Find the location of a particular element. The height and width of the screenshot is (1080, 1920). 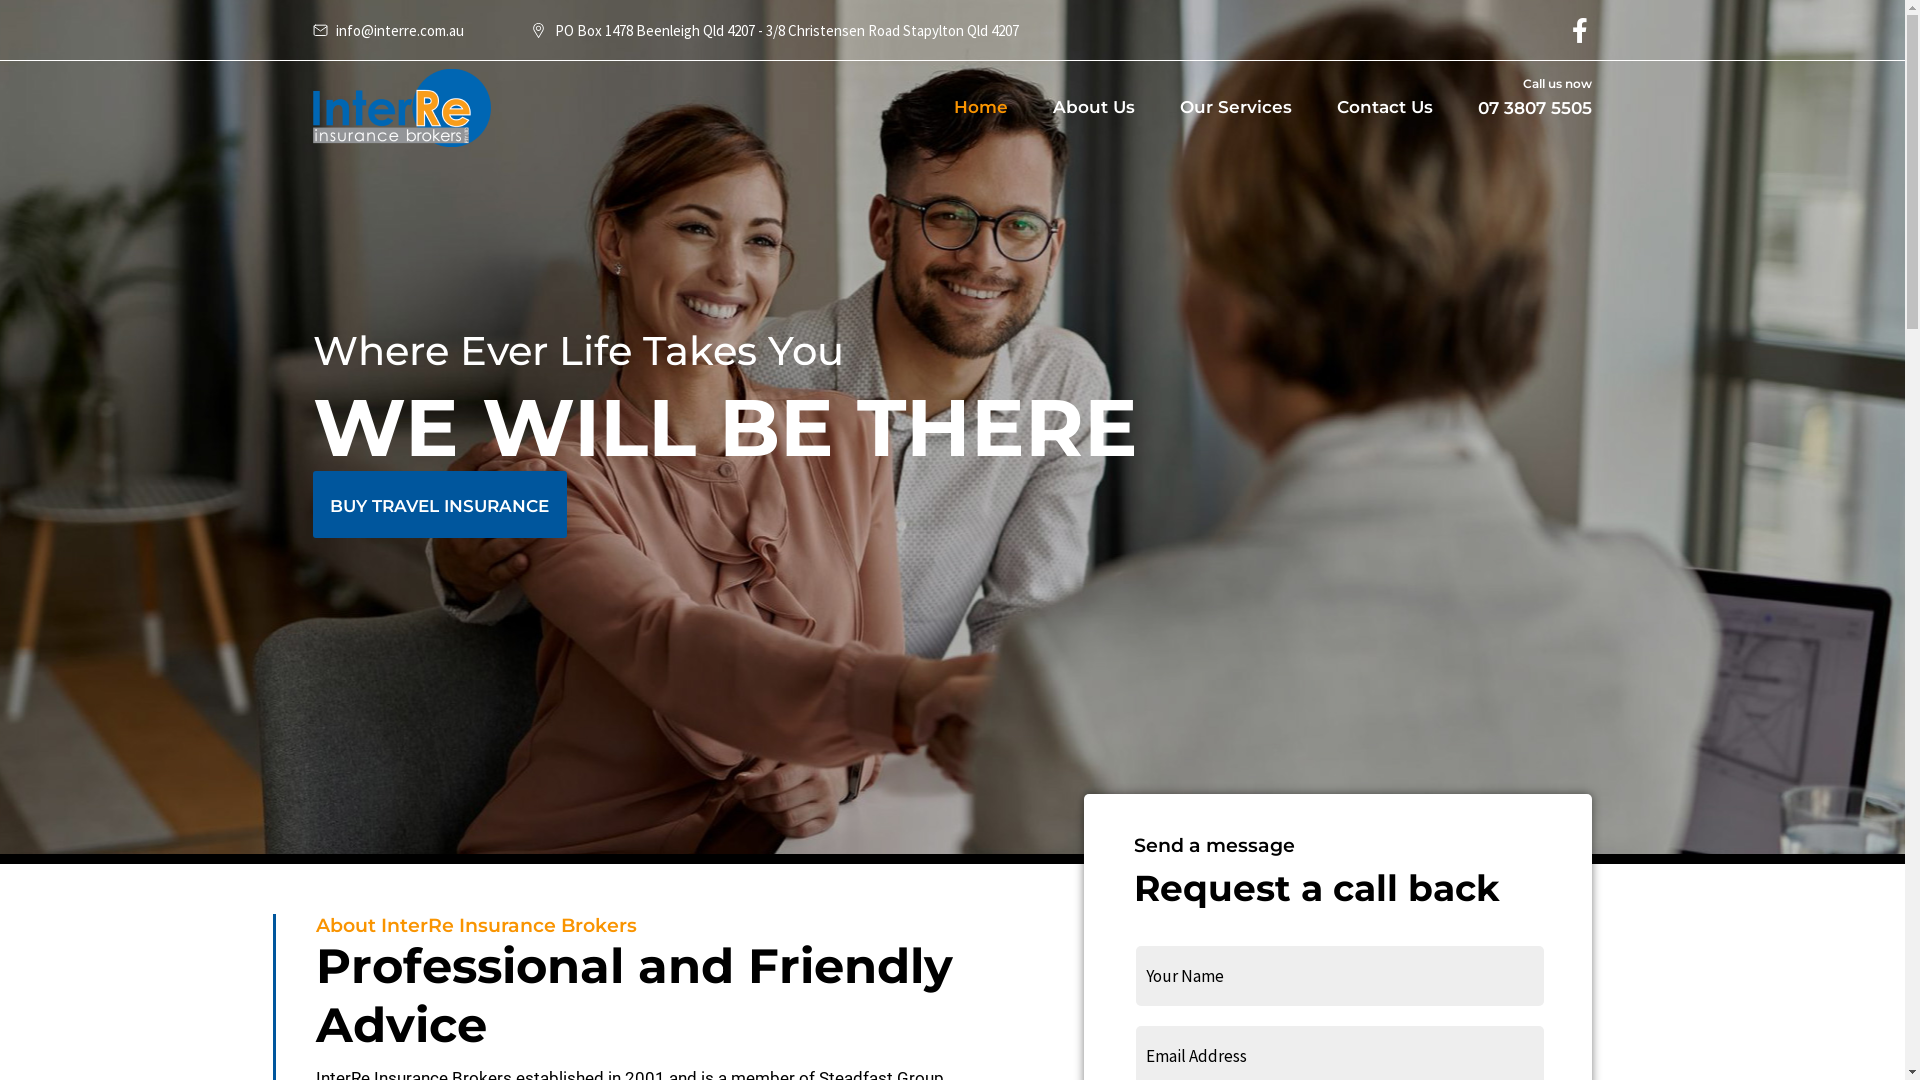

Contact Us is located at coordinates (1385, 108).